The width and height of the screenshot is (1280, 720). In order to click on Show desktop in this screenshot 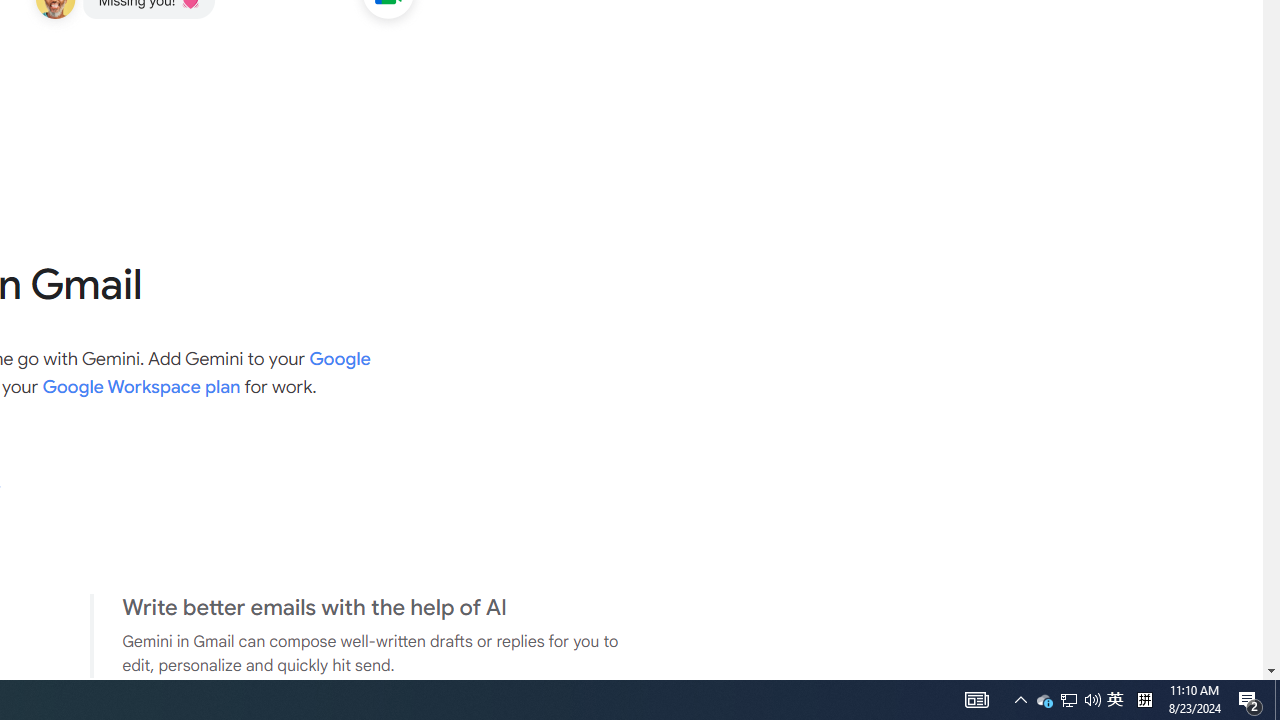, I will do `click(1068, 700)`.